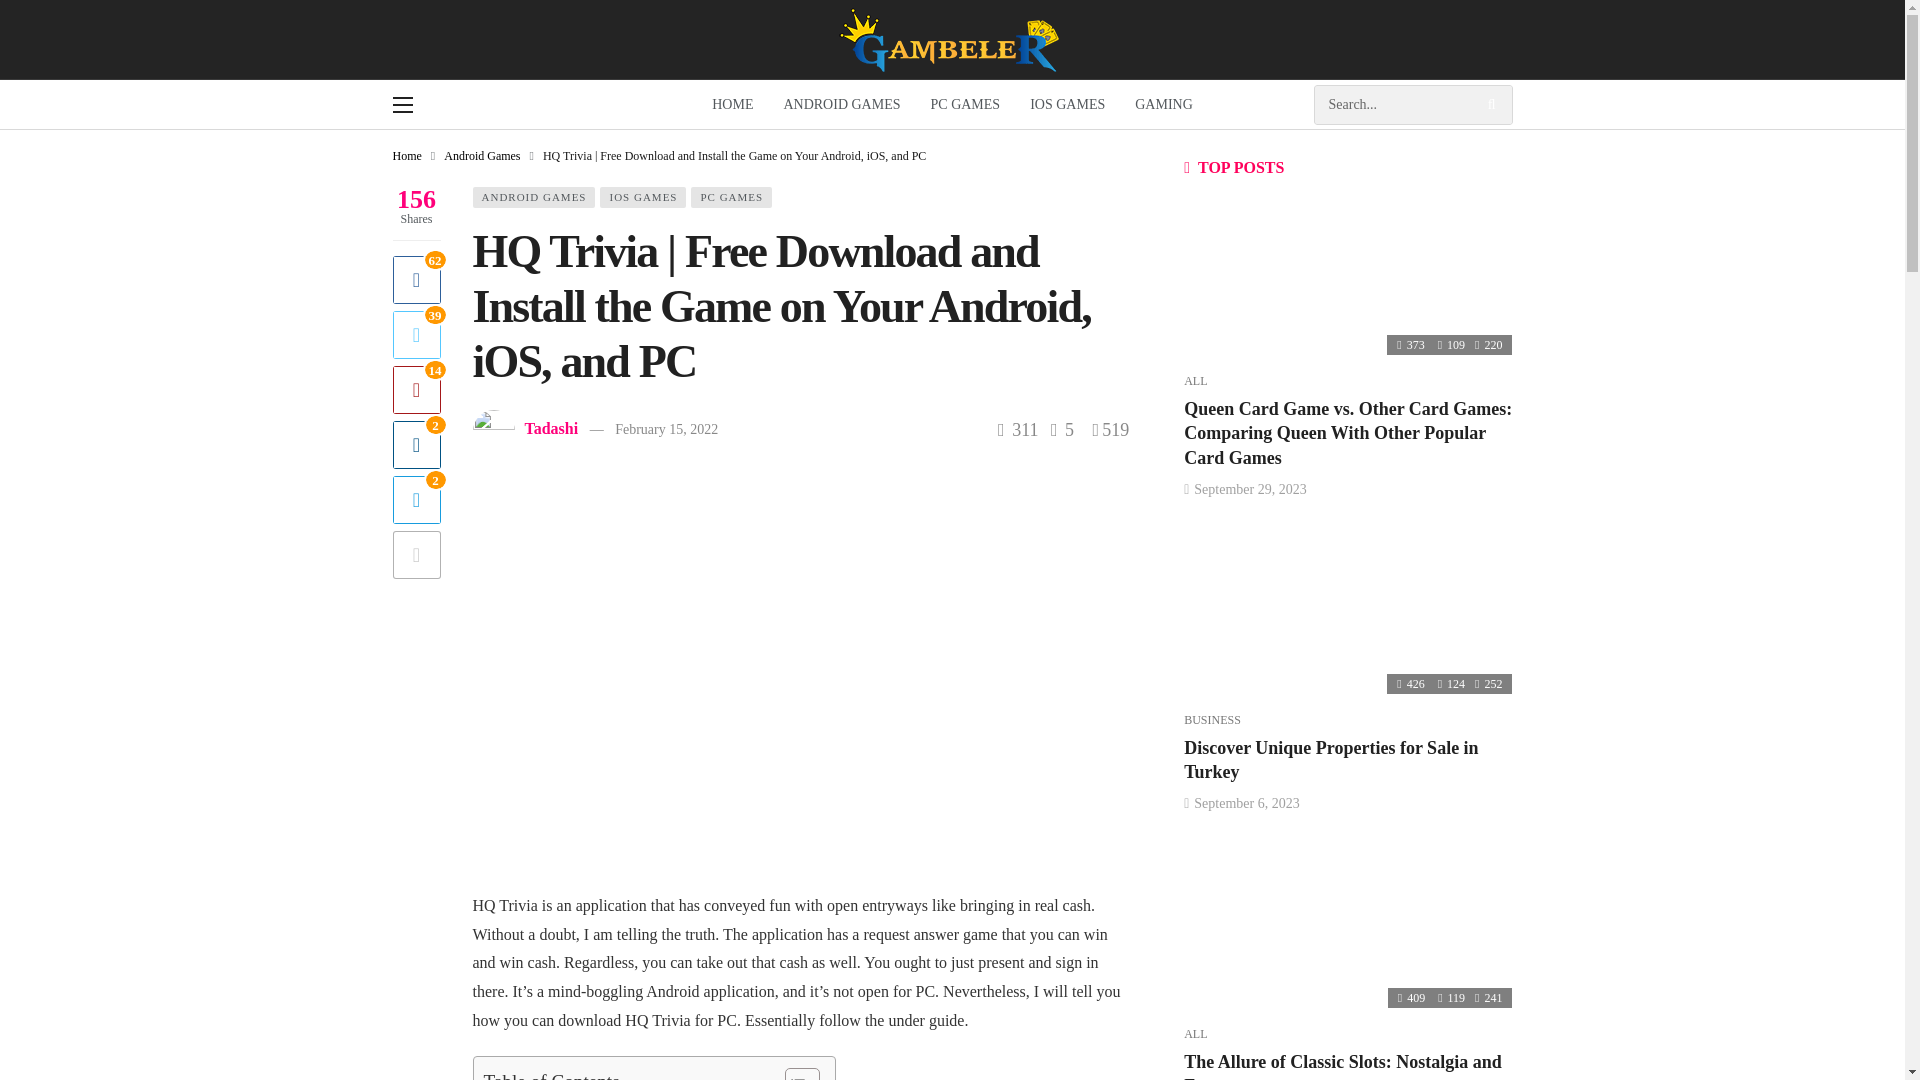 This screenshot has height=1080, width=1920. I want to click on 14, so click(415, 390).